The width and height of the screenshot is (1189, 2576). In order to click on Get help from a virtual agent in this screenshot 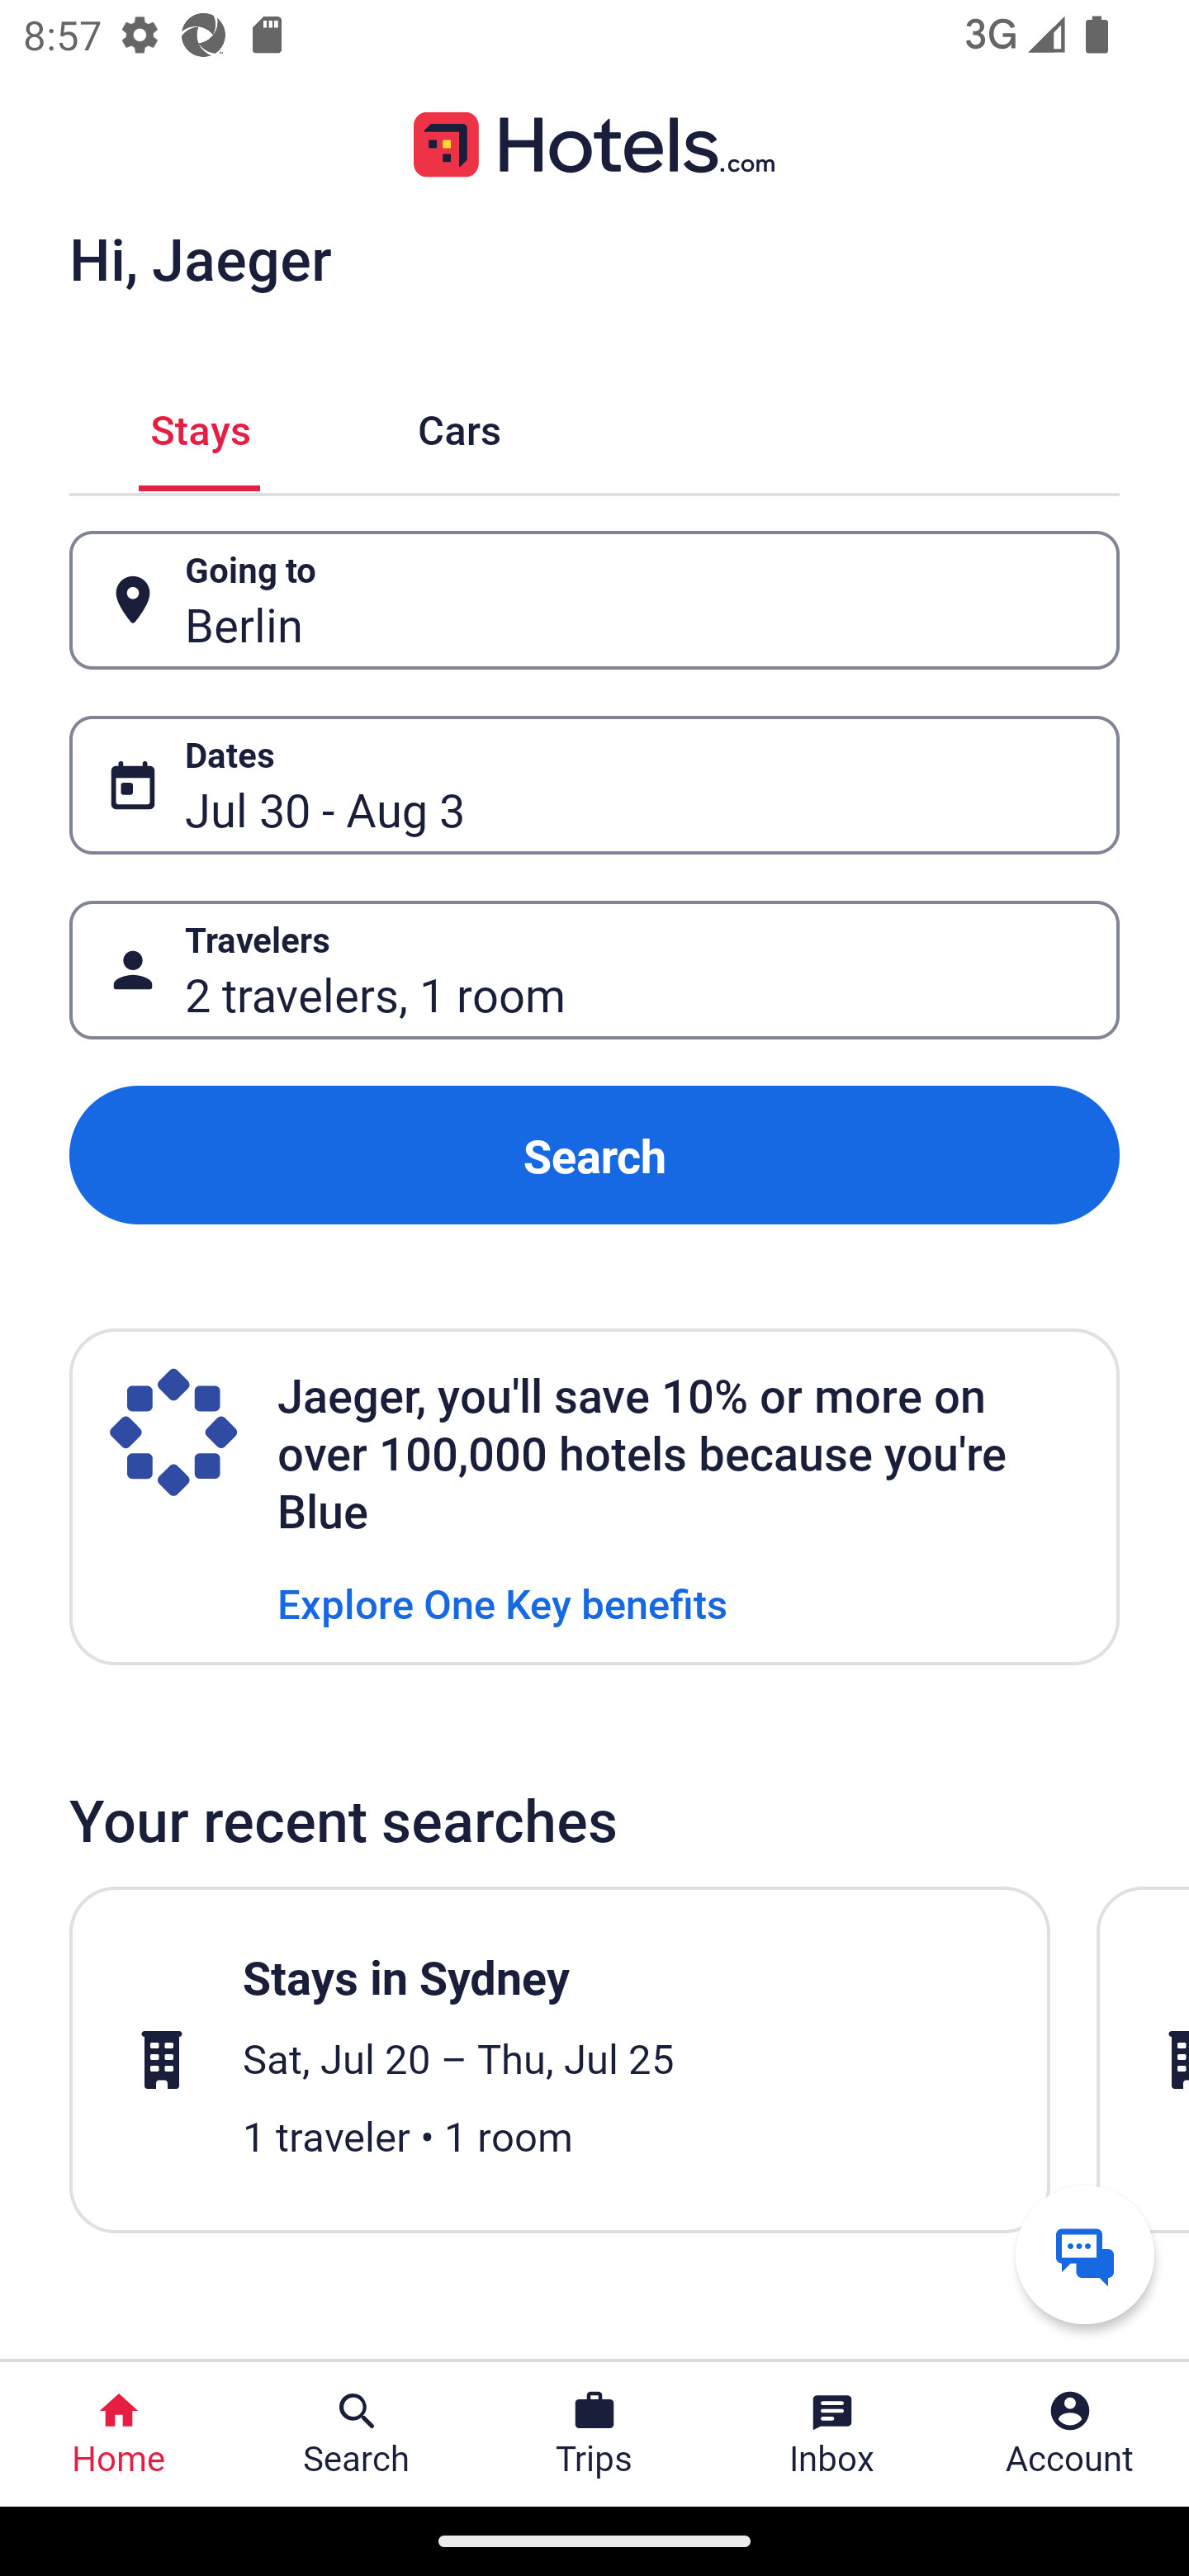, I will do `click(1085, 2254)`.